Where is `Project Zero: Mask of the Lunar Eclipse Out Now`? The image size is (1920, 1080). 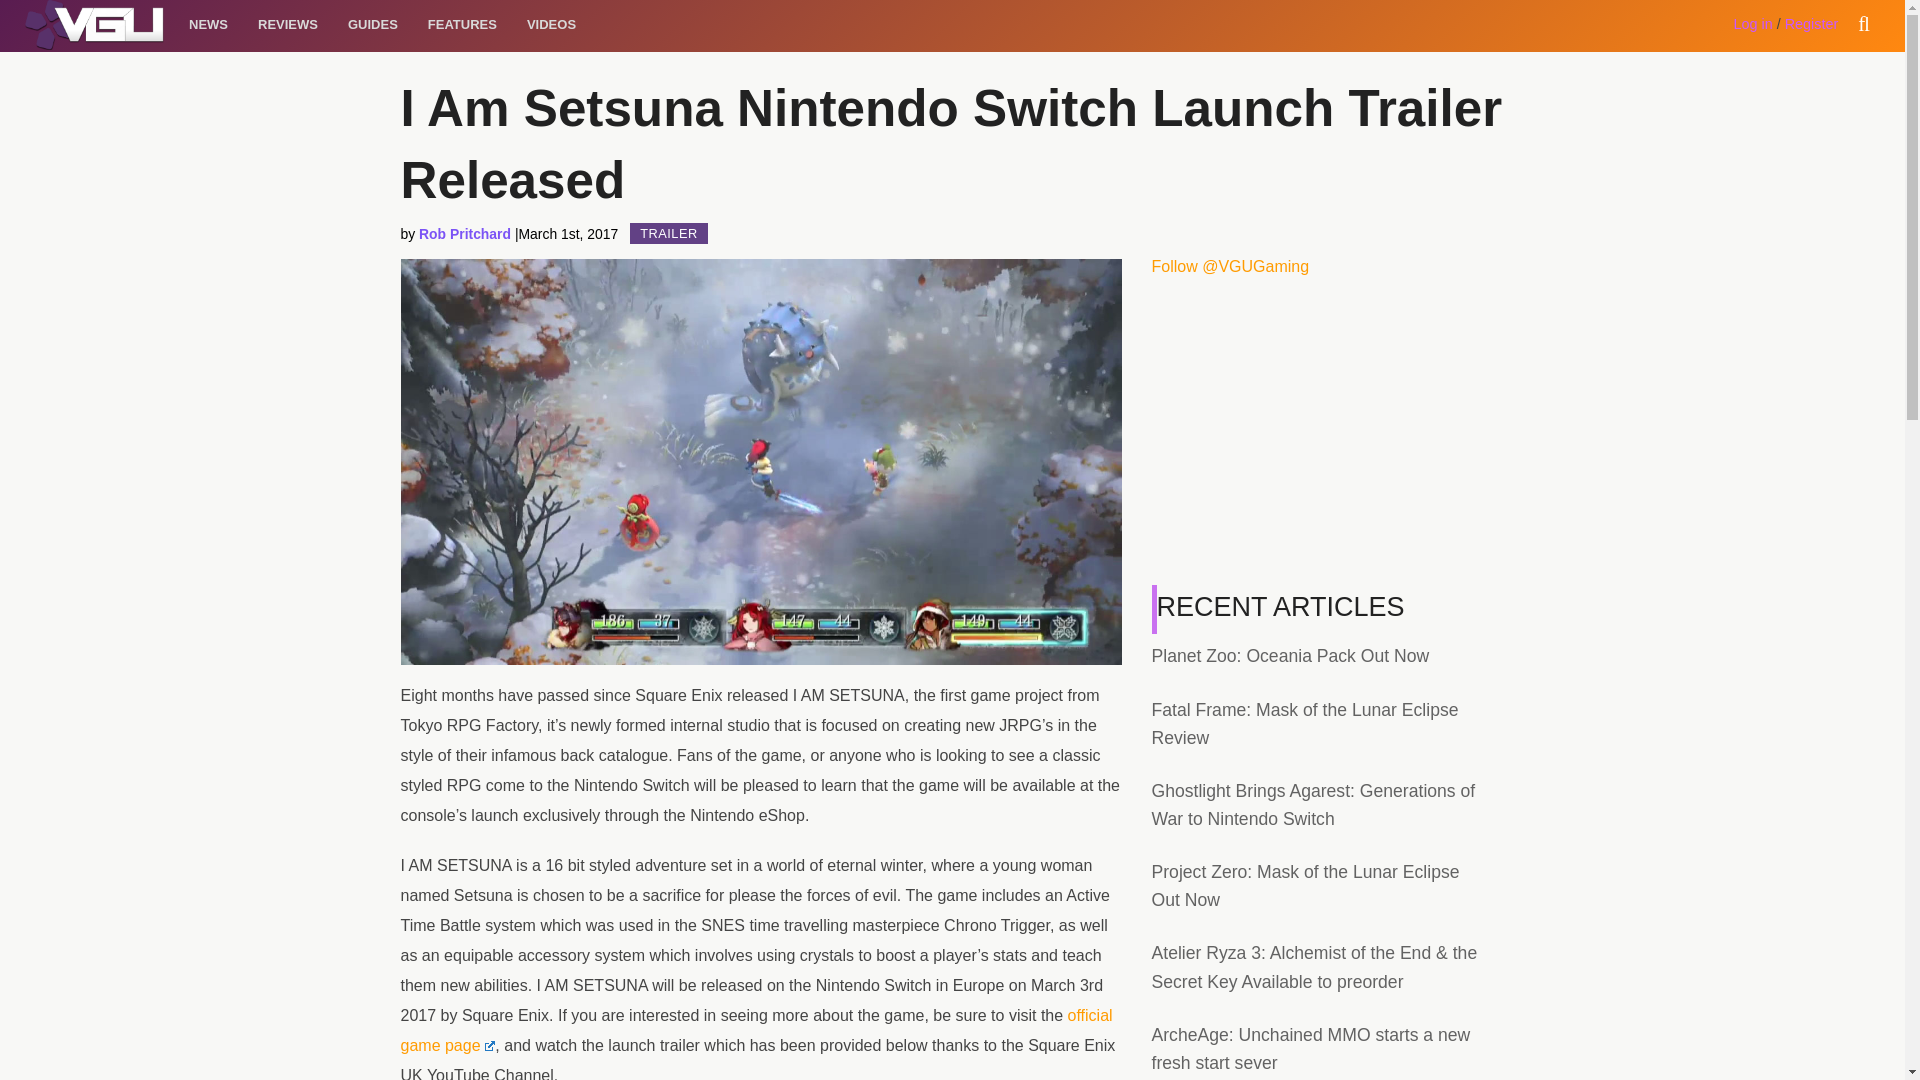 Project Zero: Mask of the Lunar Eclipse Out Now is located at coordinates (1306, 886).